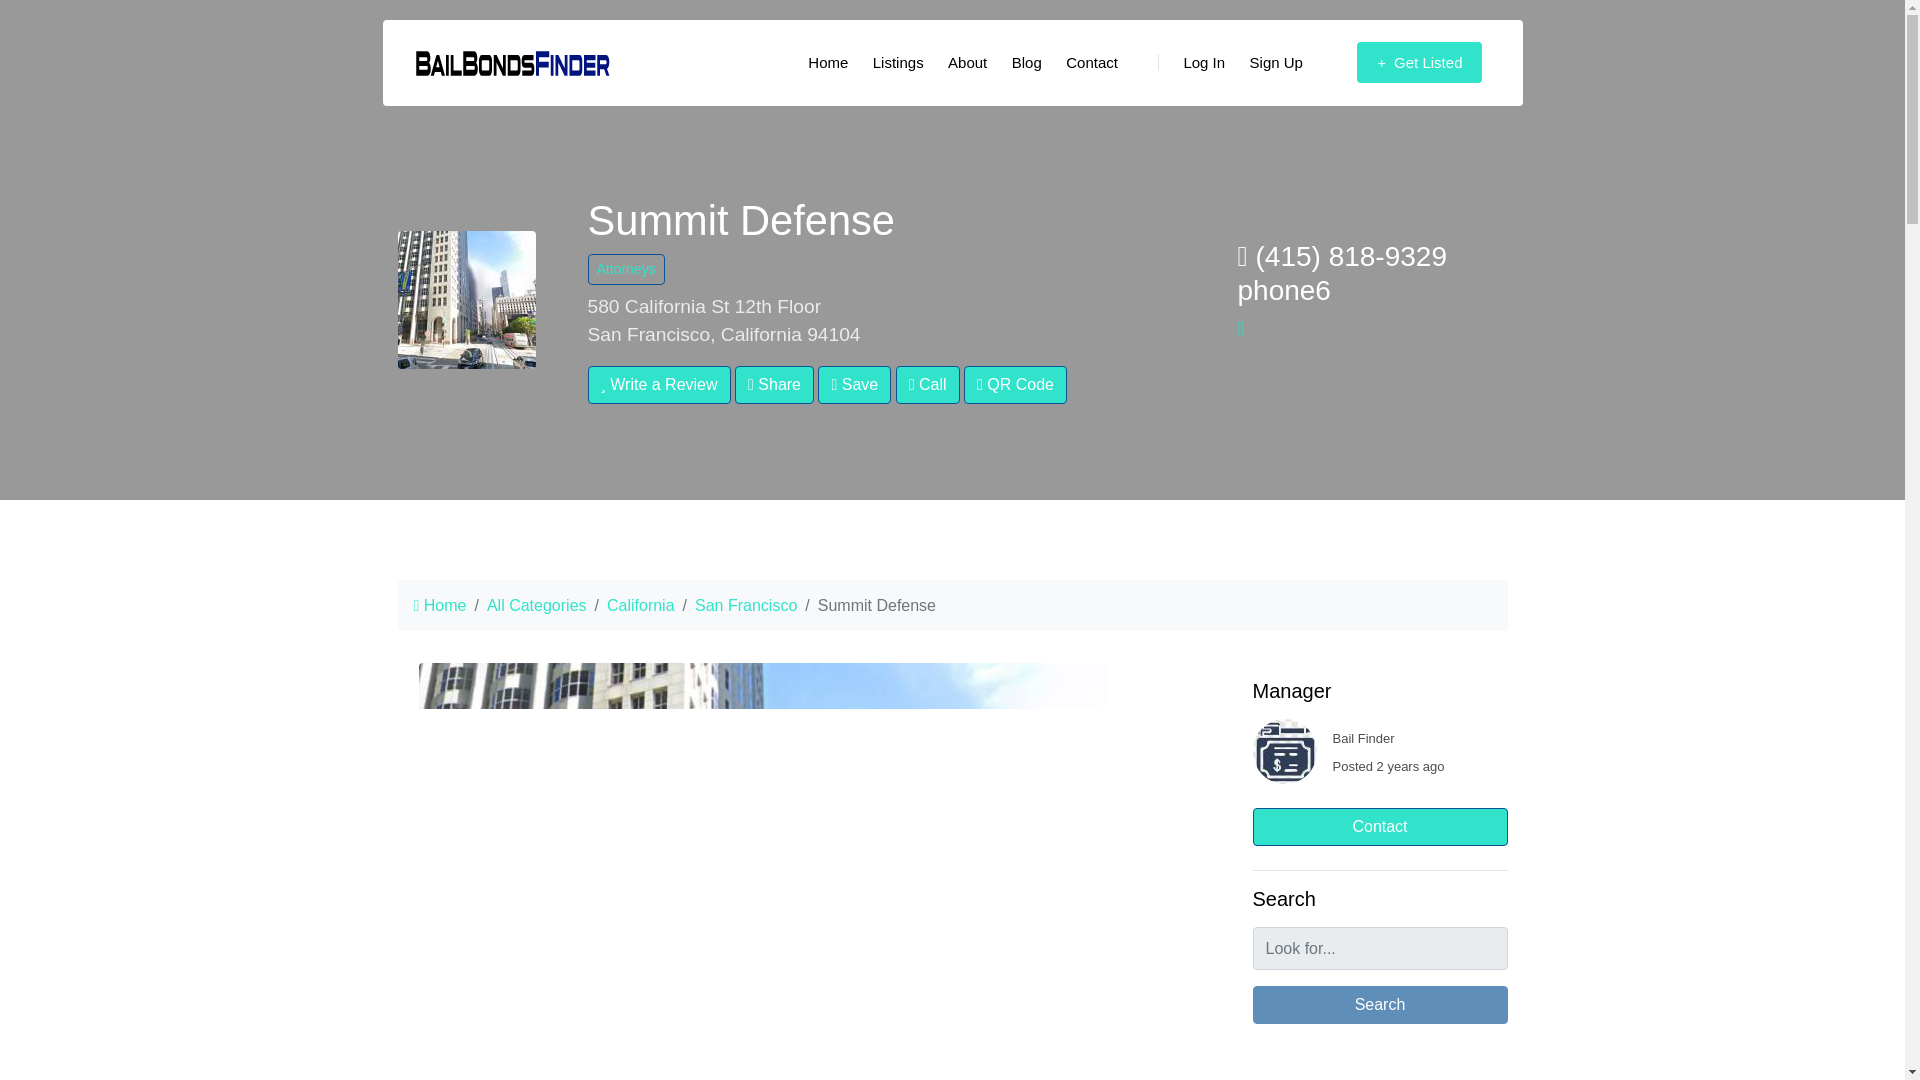 This screenshot has height=1080, width=1920. Describe the element at coordinates (928, 384) in the screenshot. I see `Call` at that location.